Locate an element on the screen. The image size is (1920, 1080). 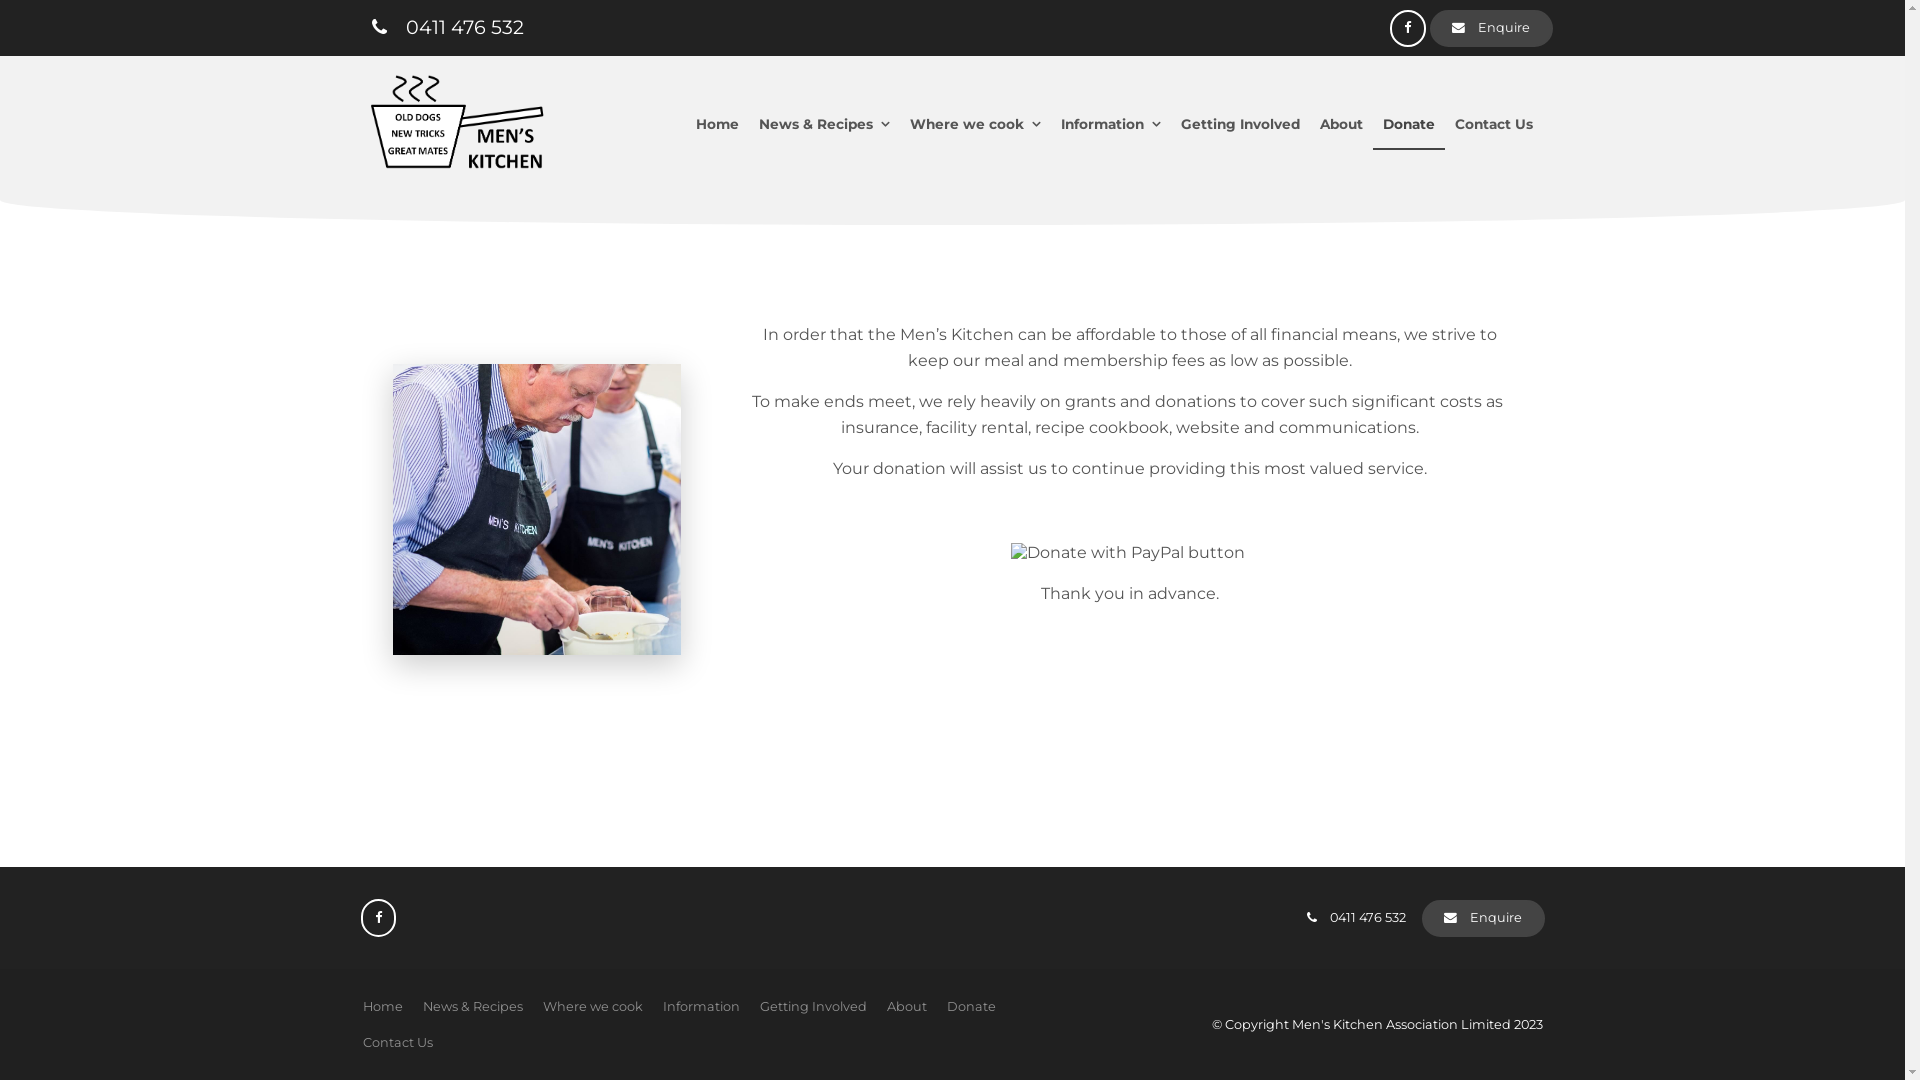
Home is located at coordinates (382, 1007).